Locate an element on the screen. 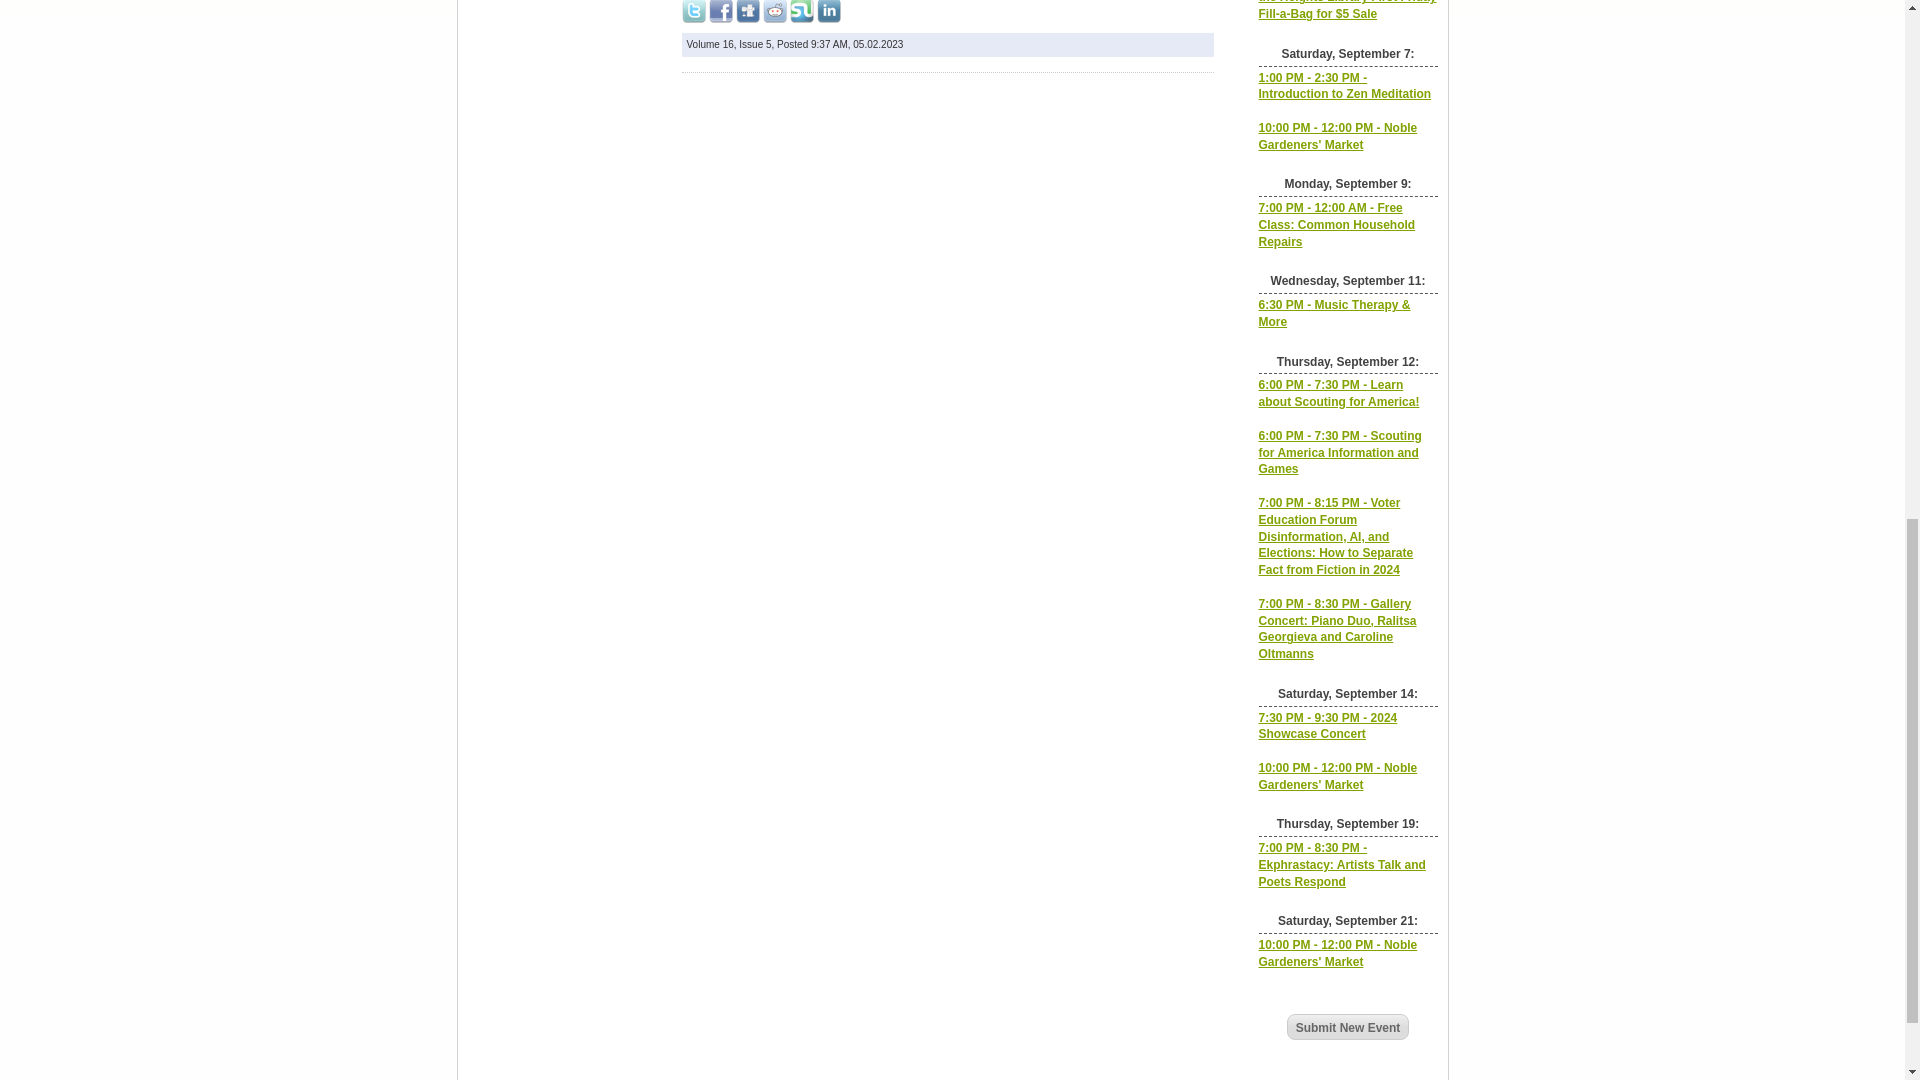  Share on Reddit is located at coordinates (774, 11).